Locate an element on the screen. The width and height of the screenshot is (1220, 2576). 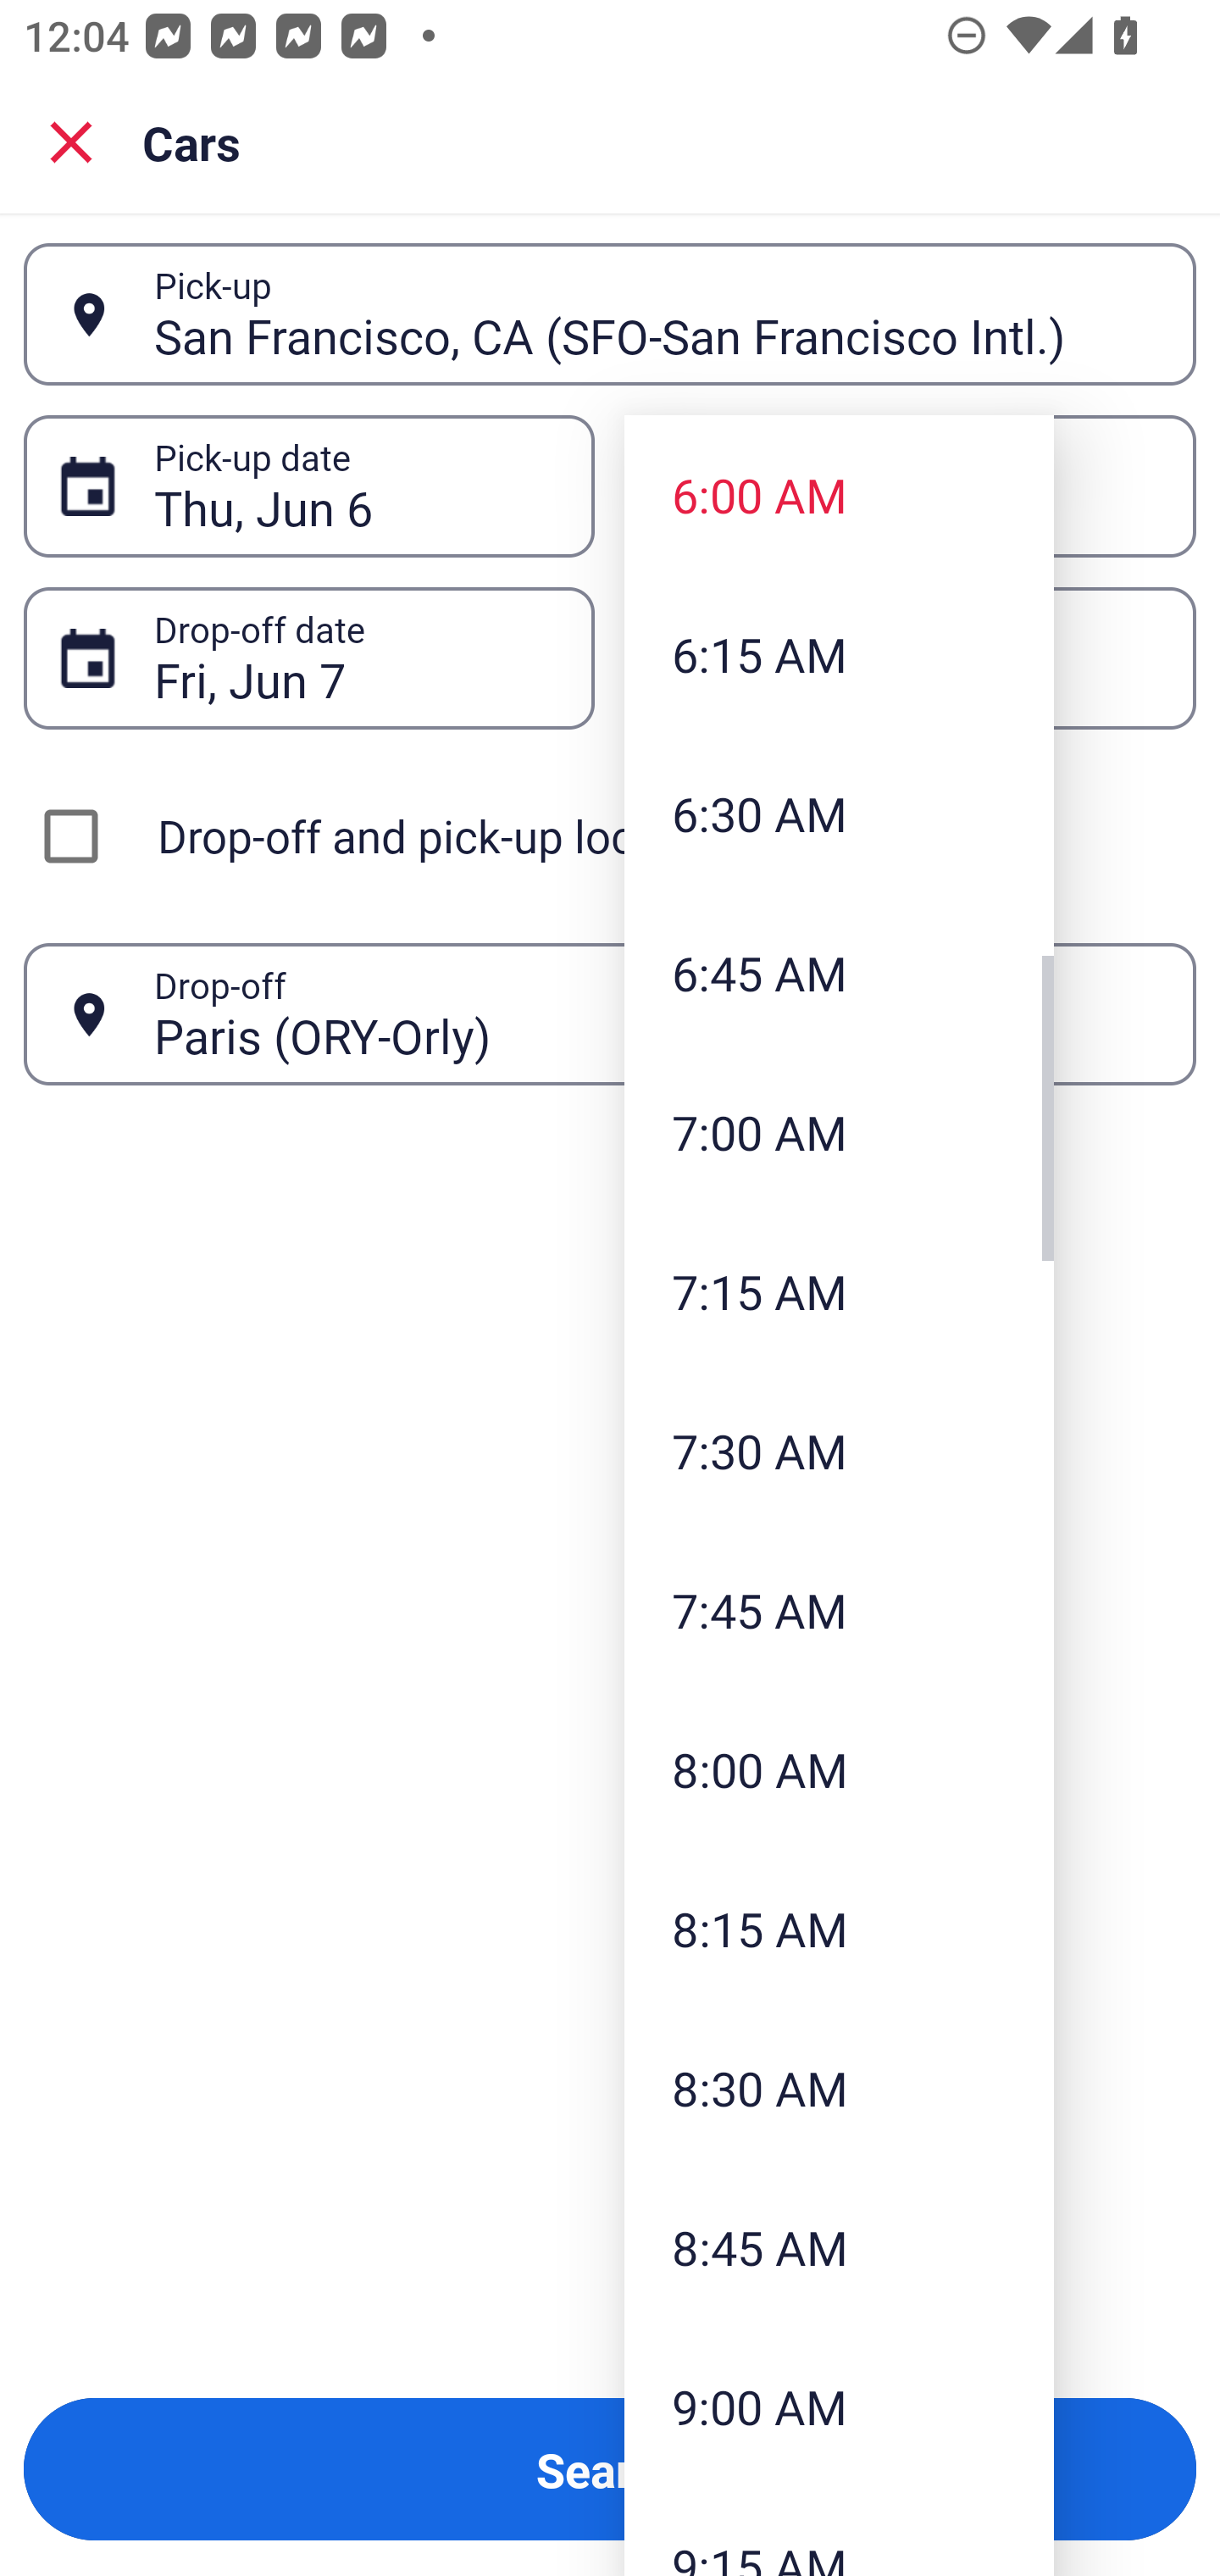
8:00 AM is located at coordinates (839, 1769).